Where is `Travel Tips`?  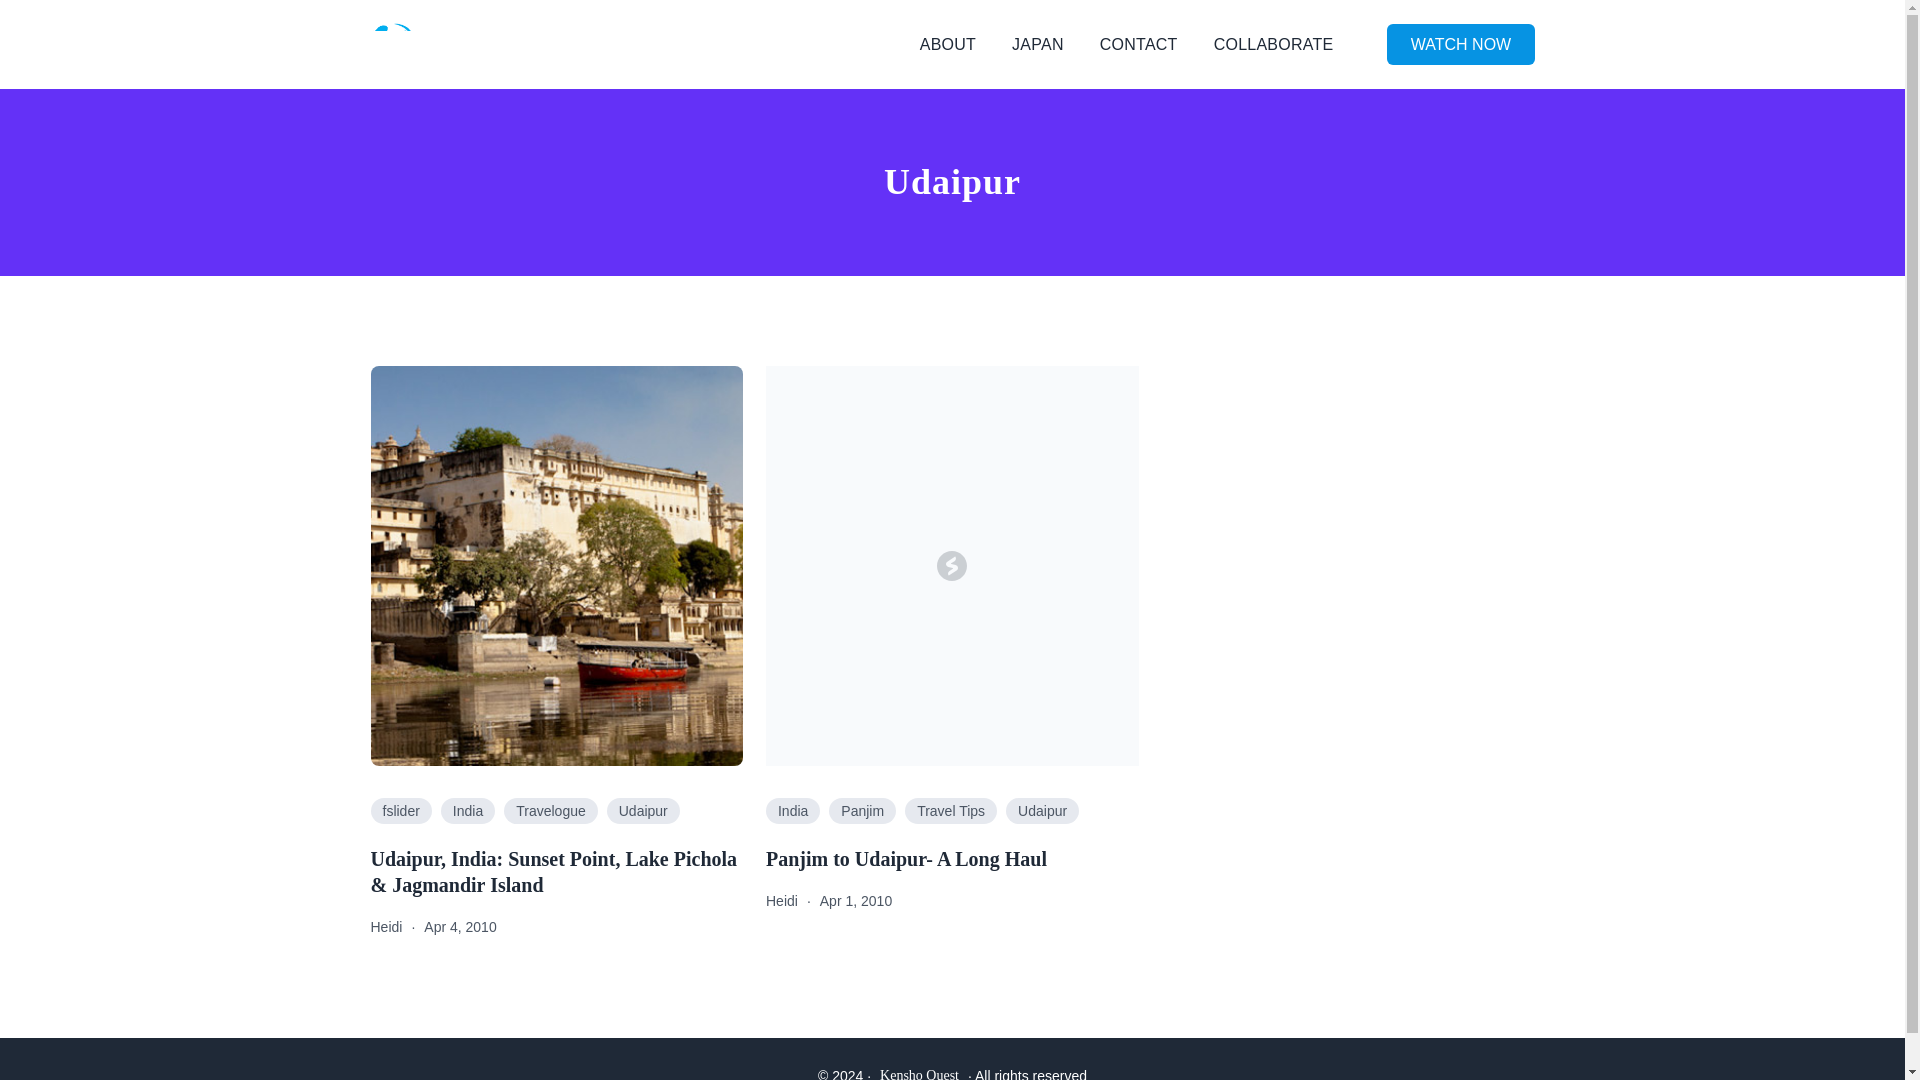
Travel Tips is located at coordinates (950, 811).